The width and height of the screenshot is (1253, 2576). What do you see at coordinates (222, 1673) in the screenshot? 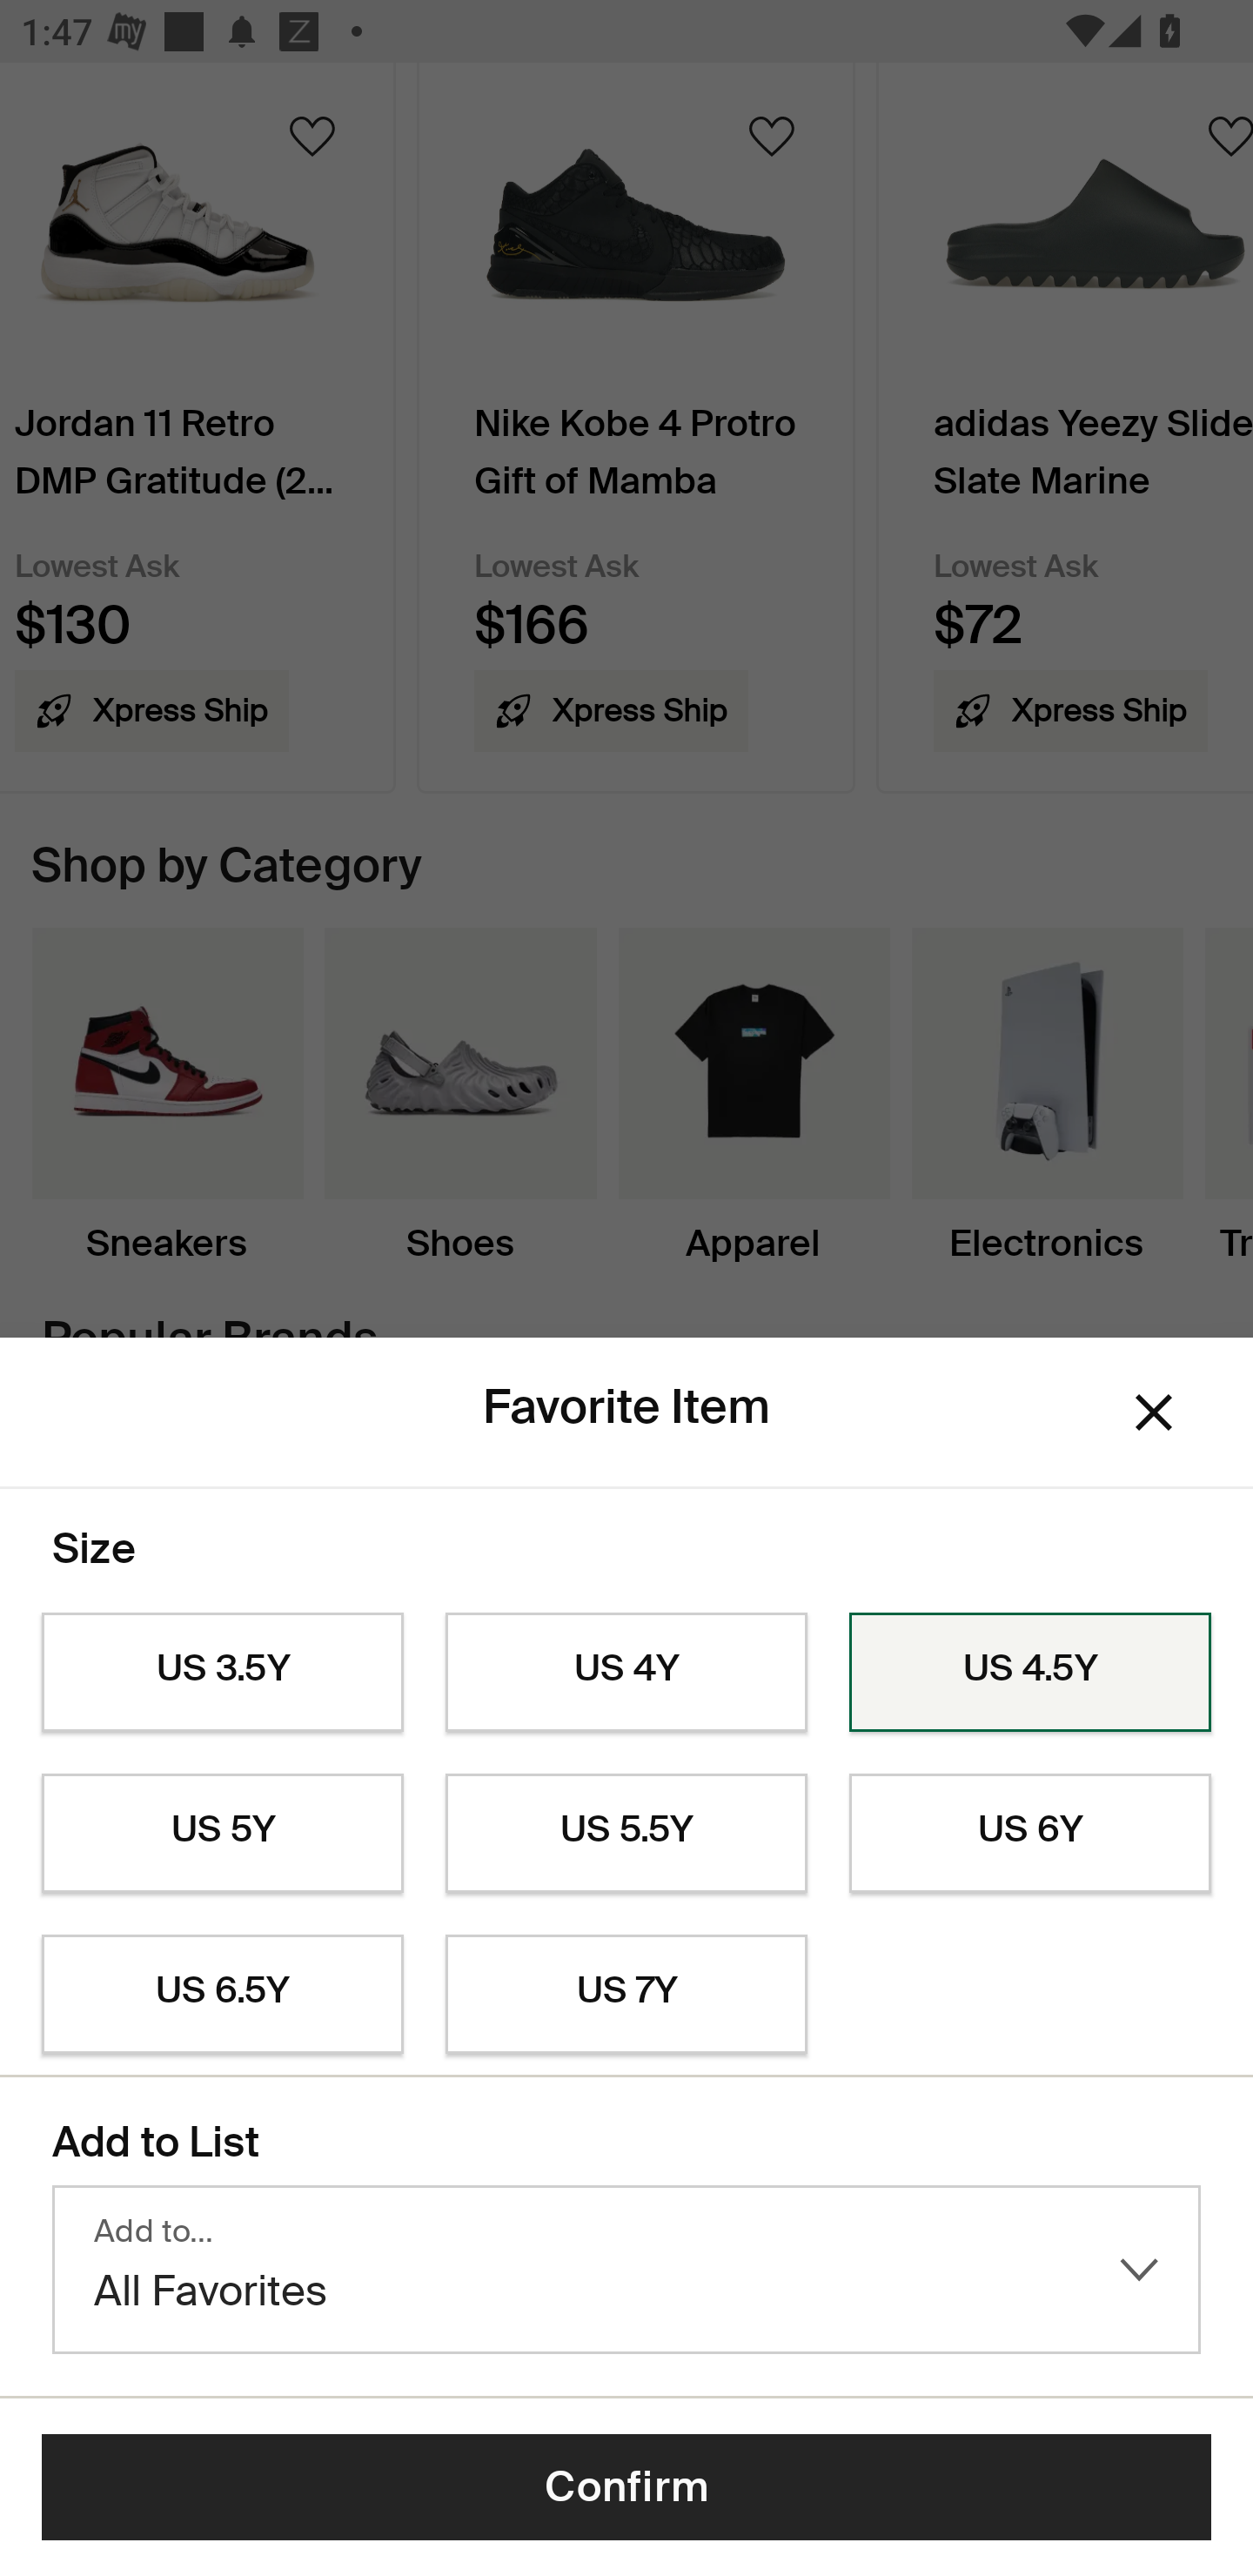
I see `US 3.5Y` at bounding box center [222, 1673].